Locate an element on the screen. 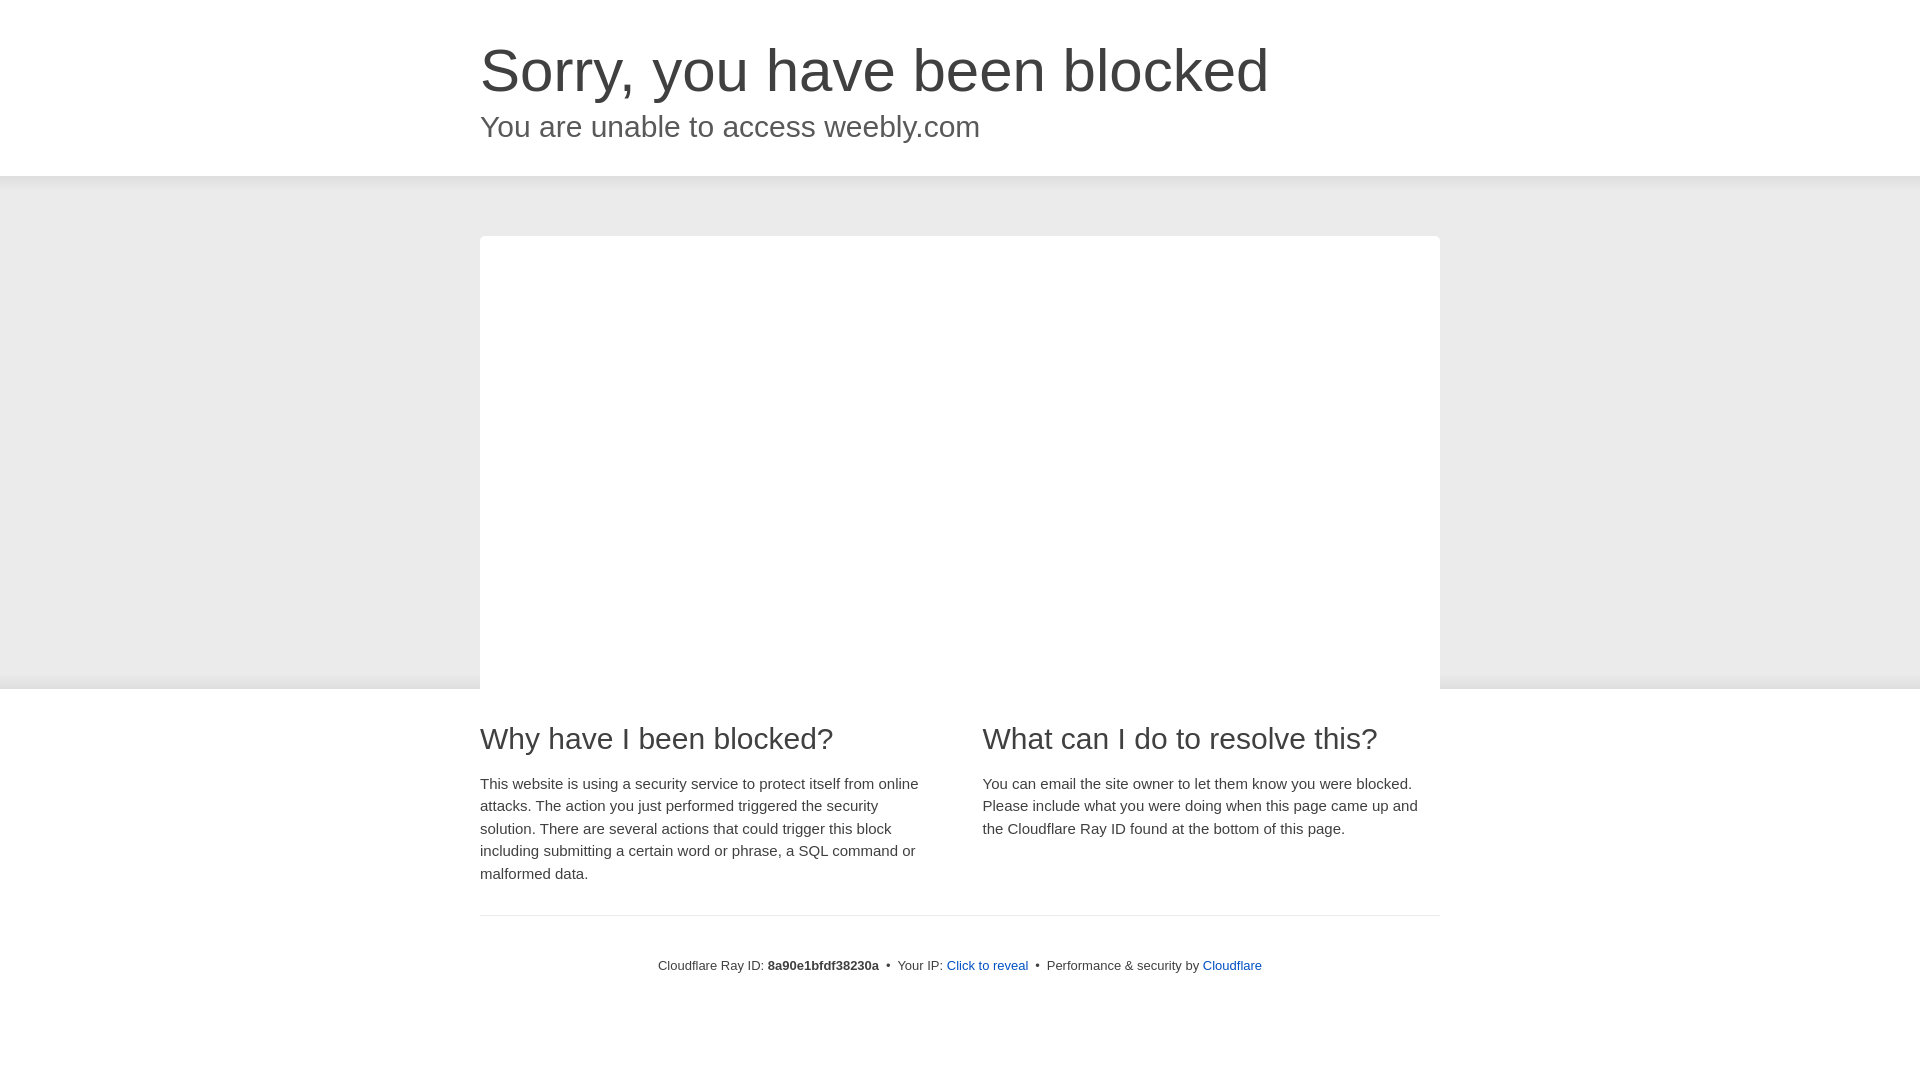 This screenshot has height=1080, width=1920. Click to reveal is located at coordinates (988, 966).